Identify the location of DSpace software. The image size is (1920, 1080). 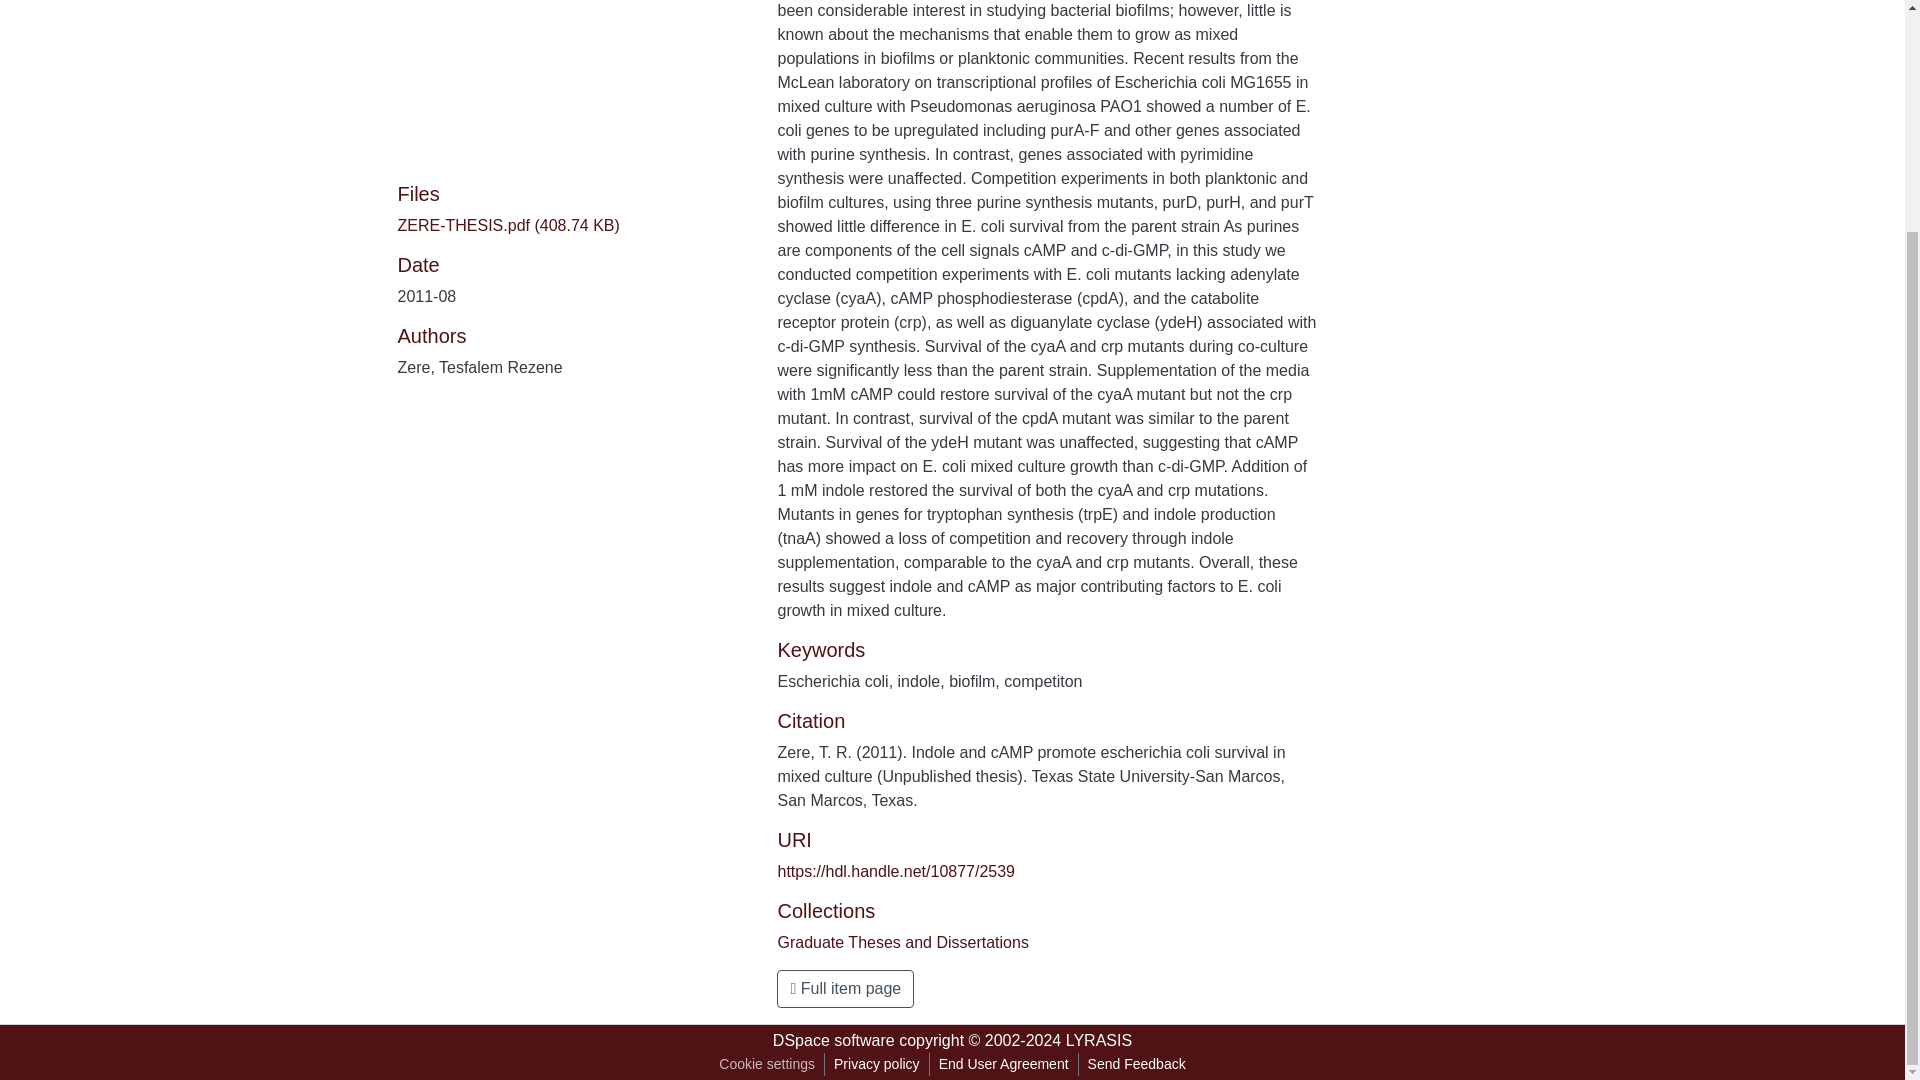
(834, 1040).